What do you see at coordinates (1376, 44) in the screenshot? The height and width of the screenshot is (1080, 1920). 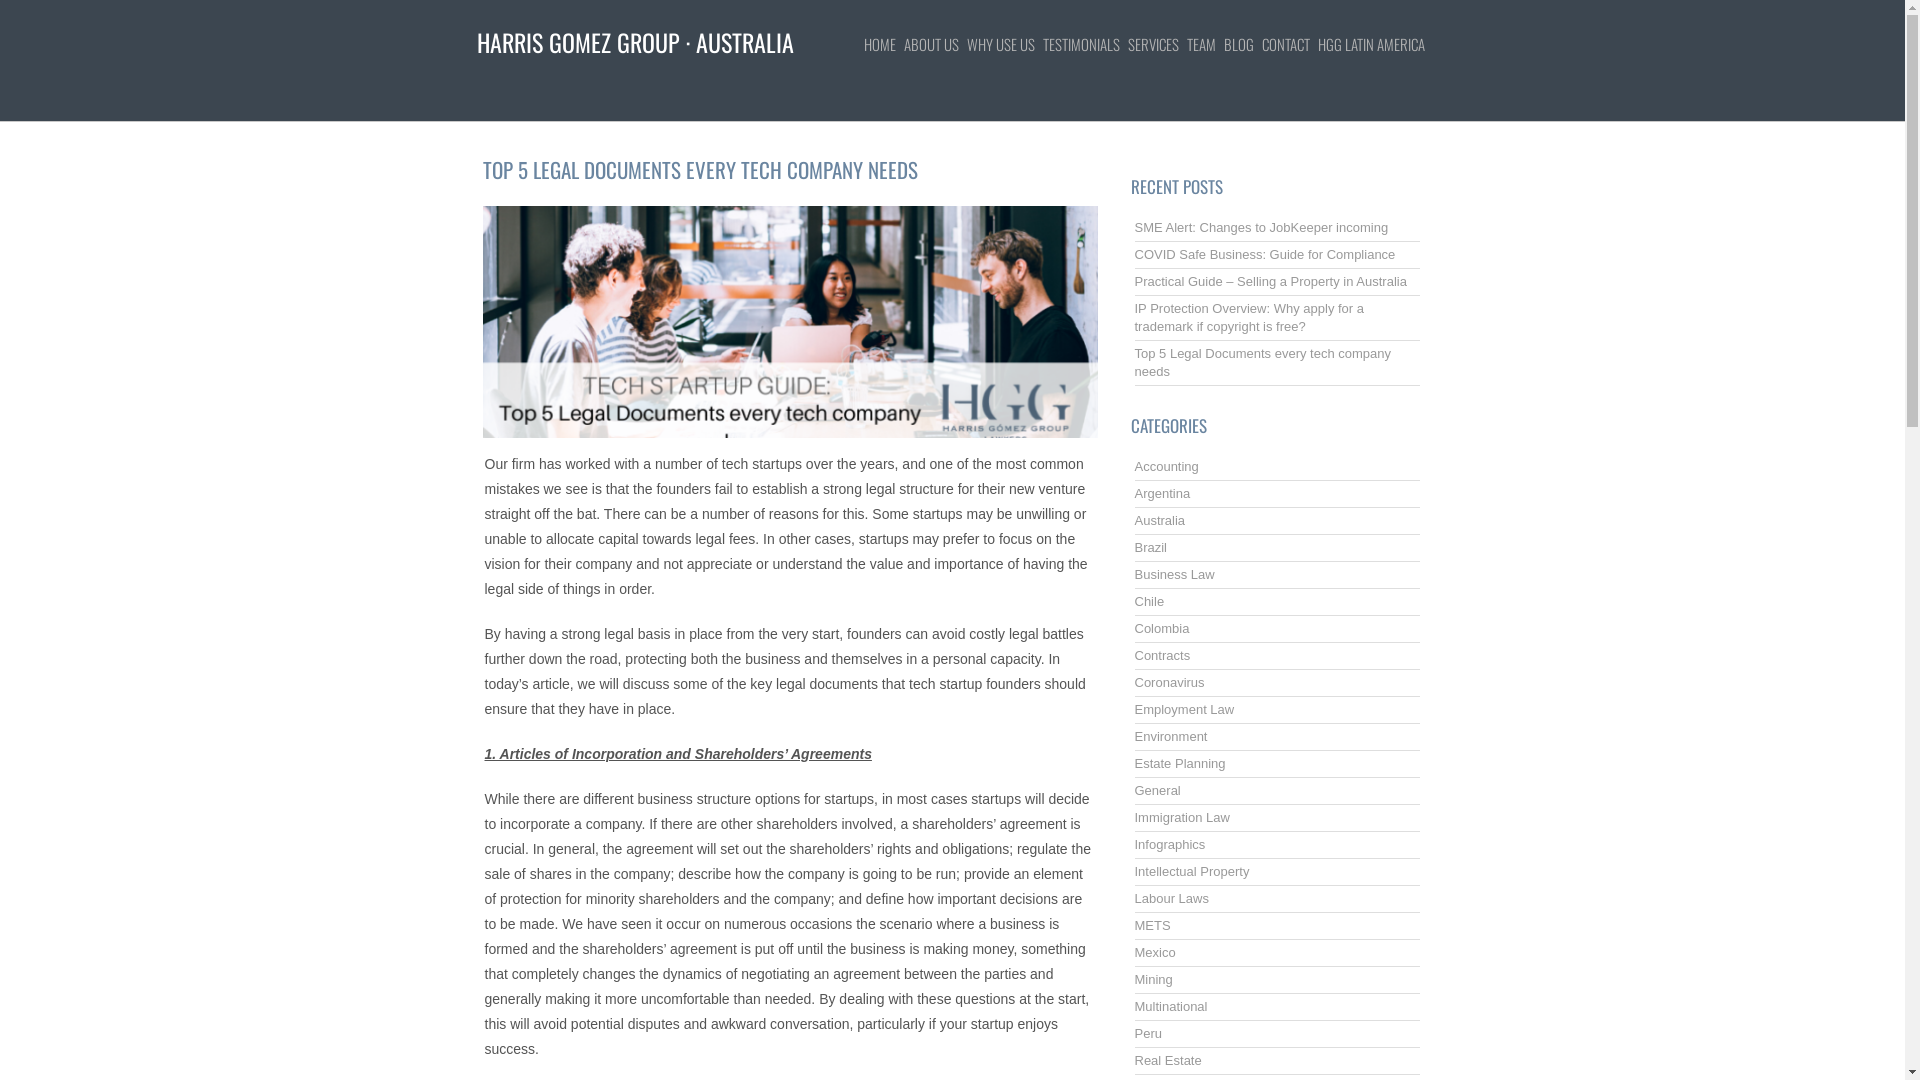 I see `HGG LATIN AMERICA` at bounding box center [1376, 44].